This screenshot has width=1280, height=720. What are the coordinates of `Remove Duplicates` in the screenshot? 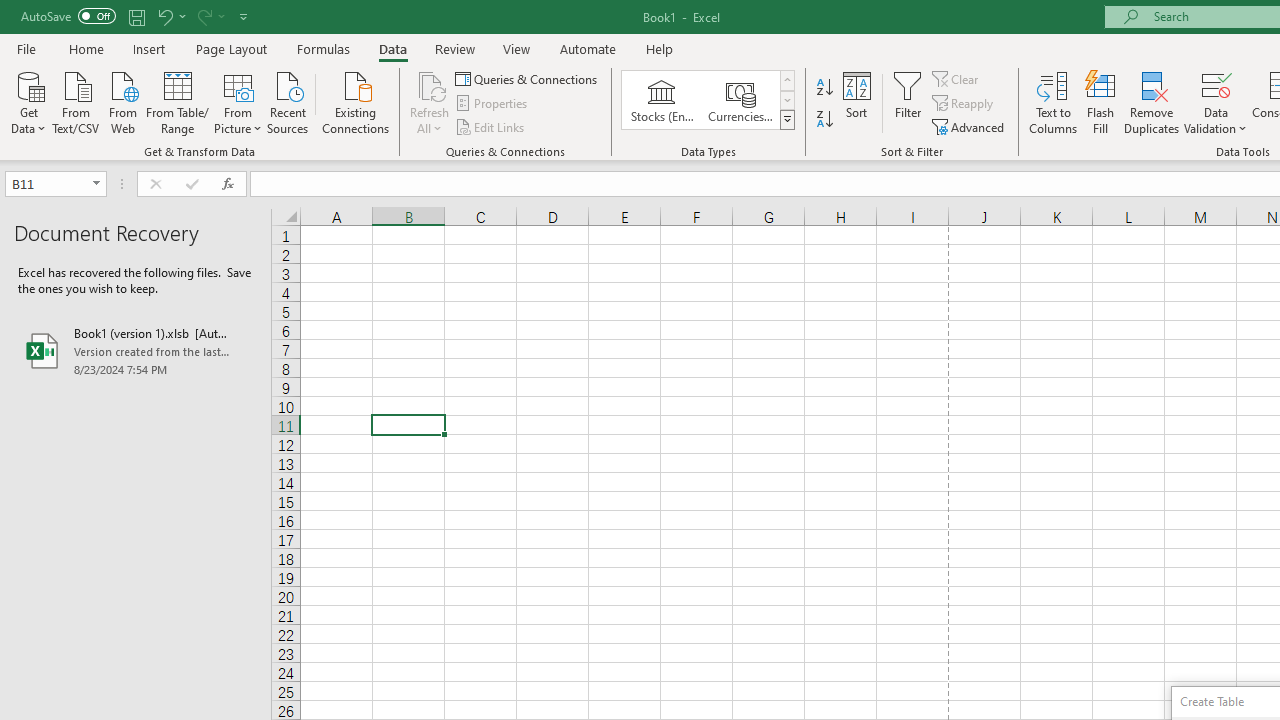 It's located at (1152, 102).